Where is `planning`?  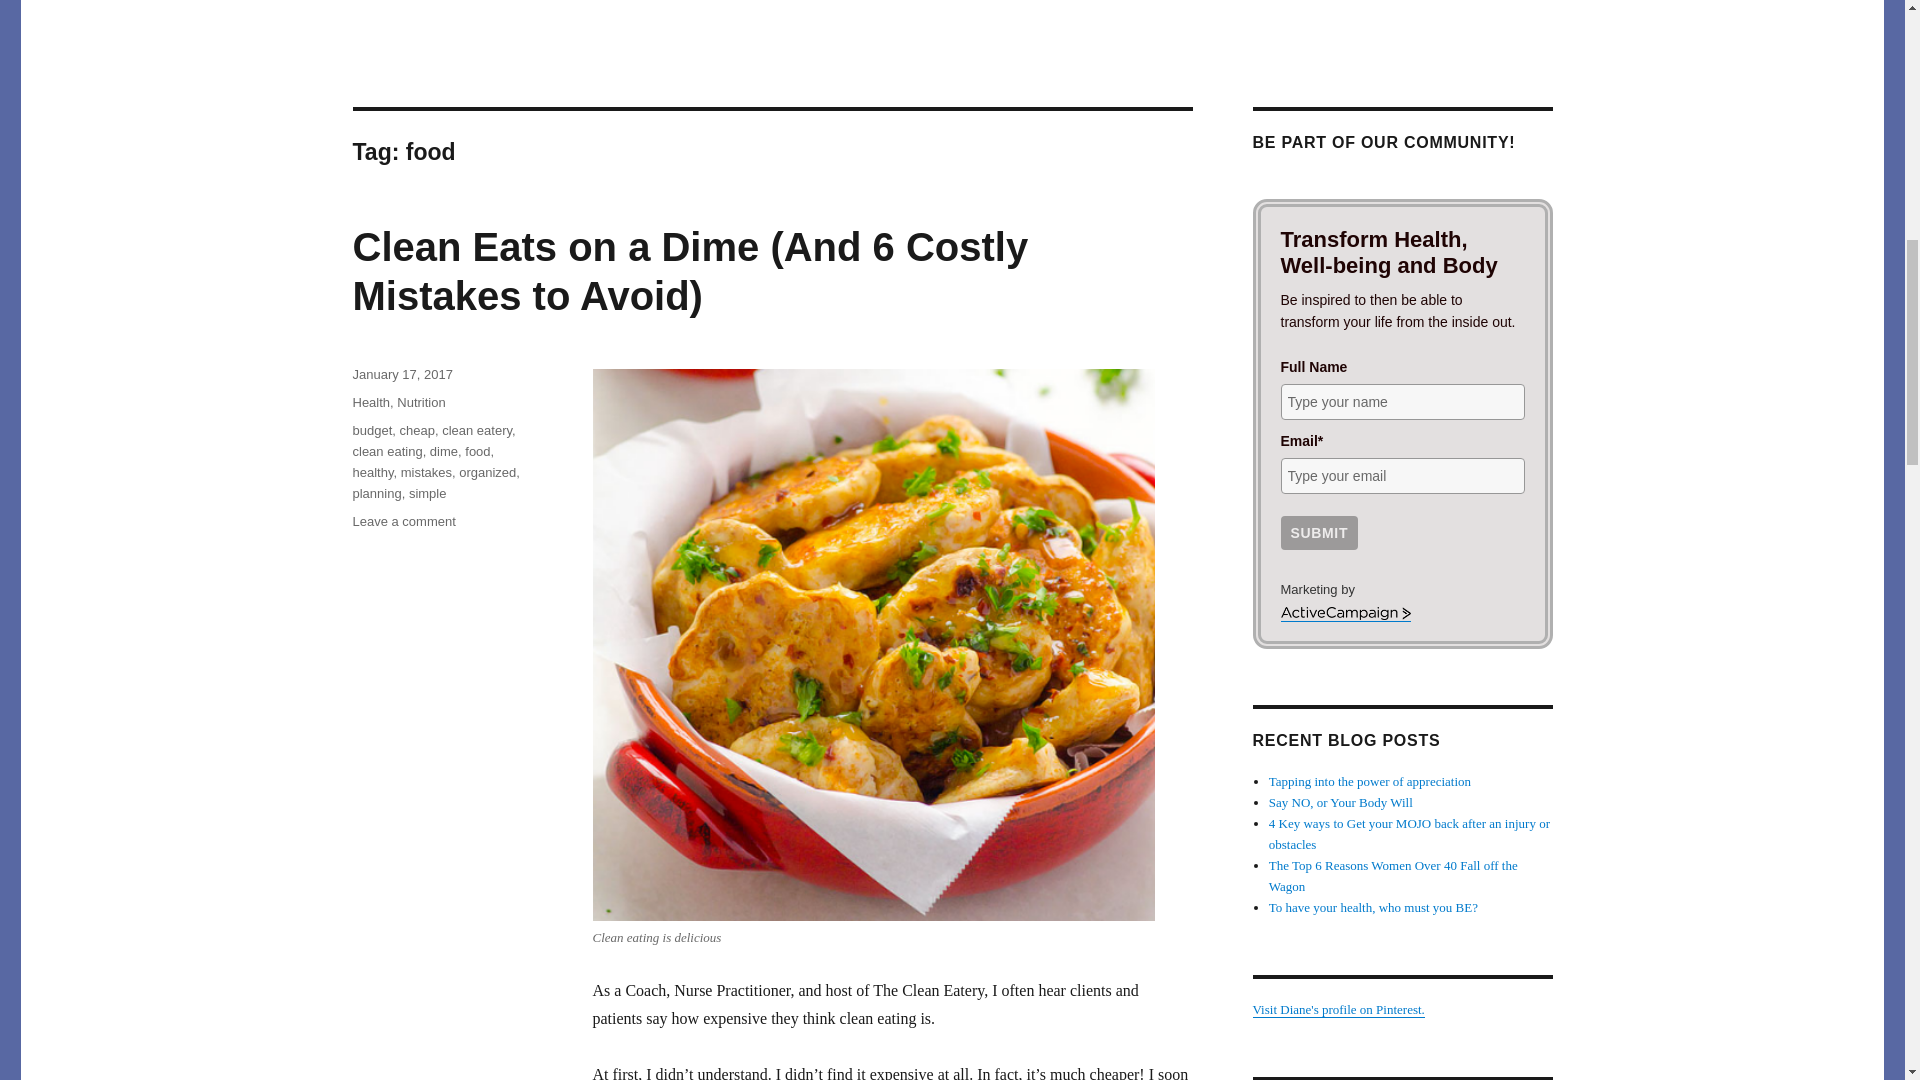
planning is located at coordinates (376, 494).